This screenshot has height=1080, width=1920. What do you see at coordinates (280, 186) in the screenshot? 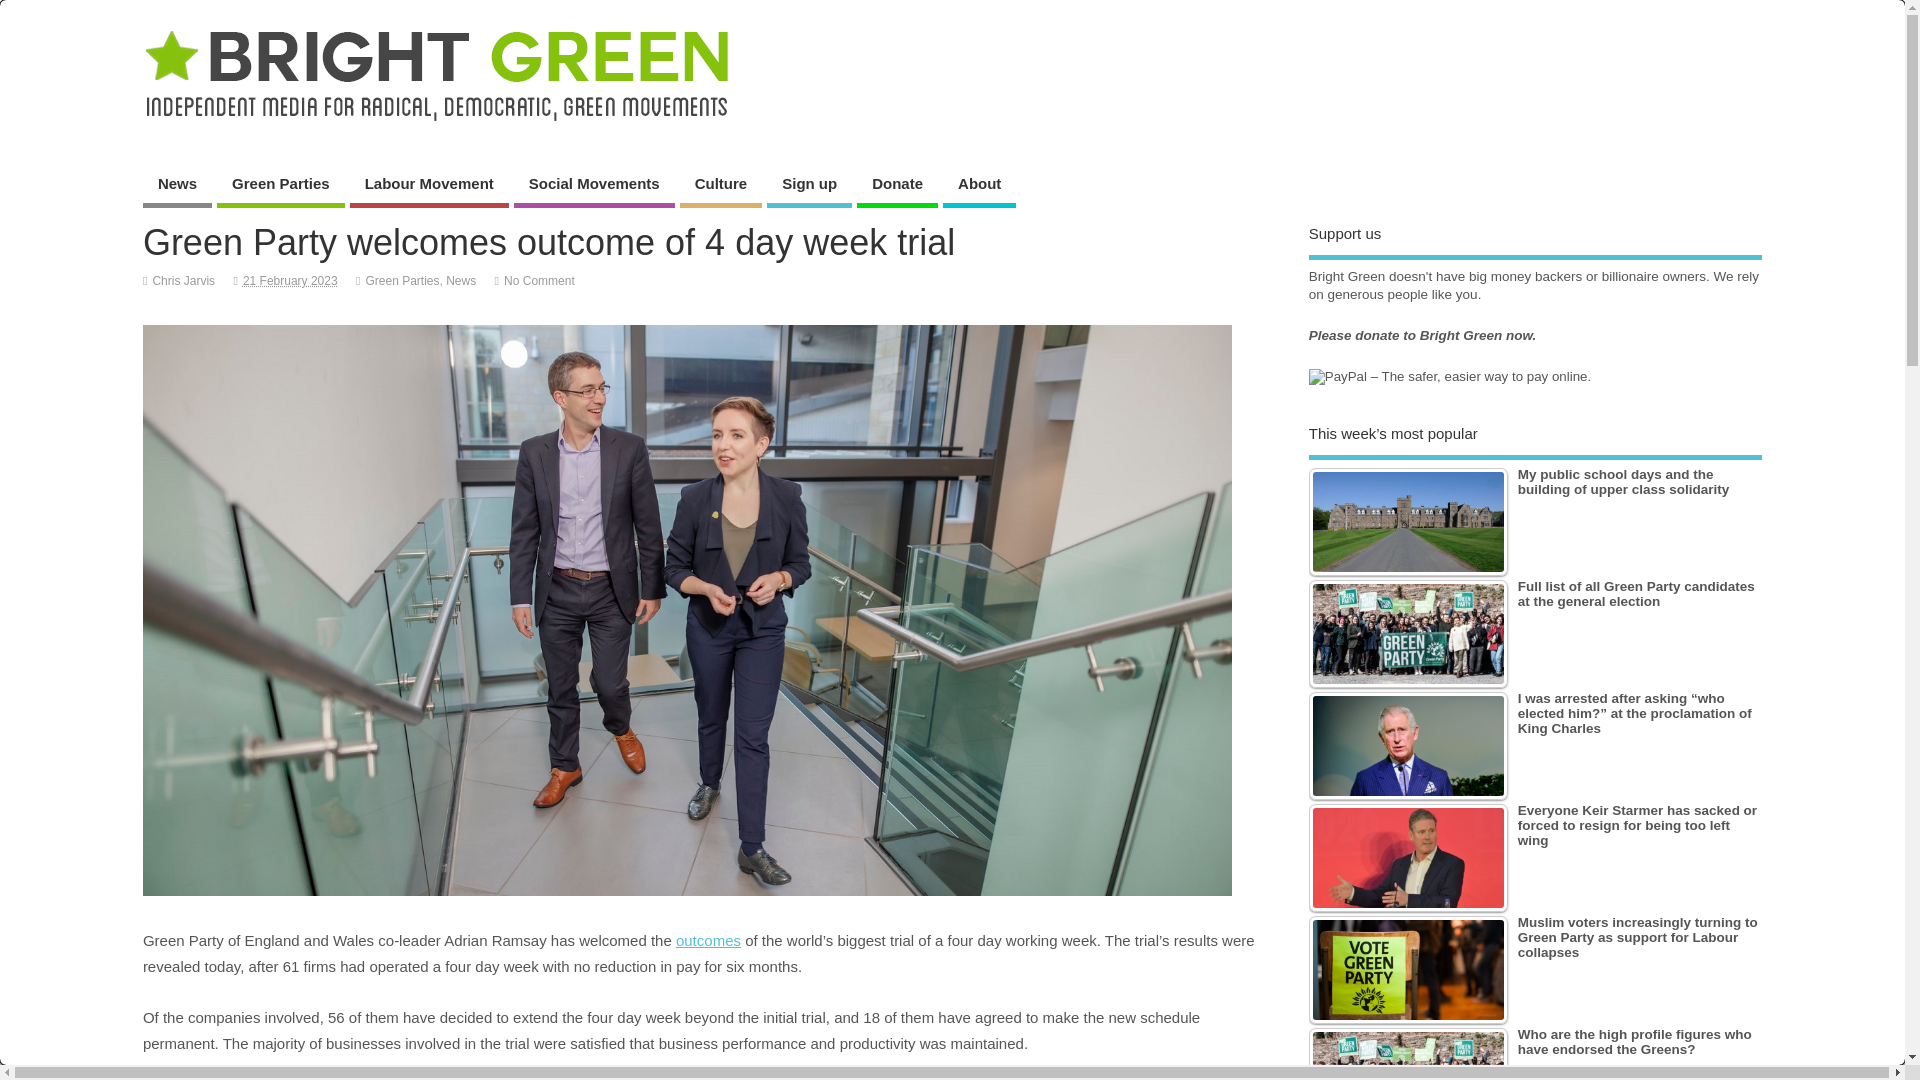
I see `Green Parties` at bounding box center [280, 186].